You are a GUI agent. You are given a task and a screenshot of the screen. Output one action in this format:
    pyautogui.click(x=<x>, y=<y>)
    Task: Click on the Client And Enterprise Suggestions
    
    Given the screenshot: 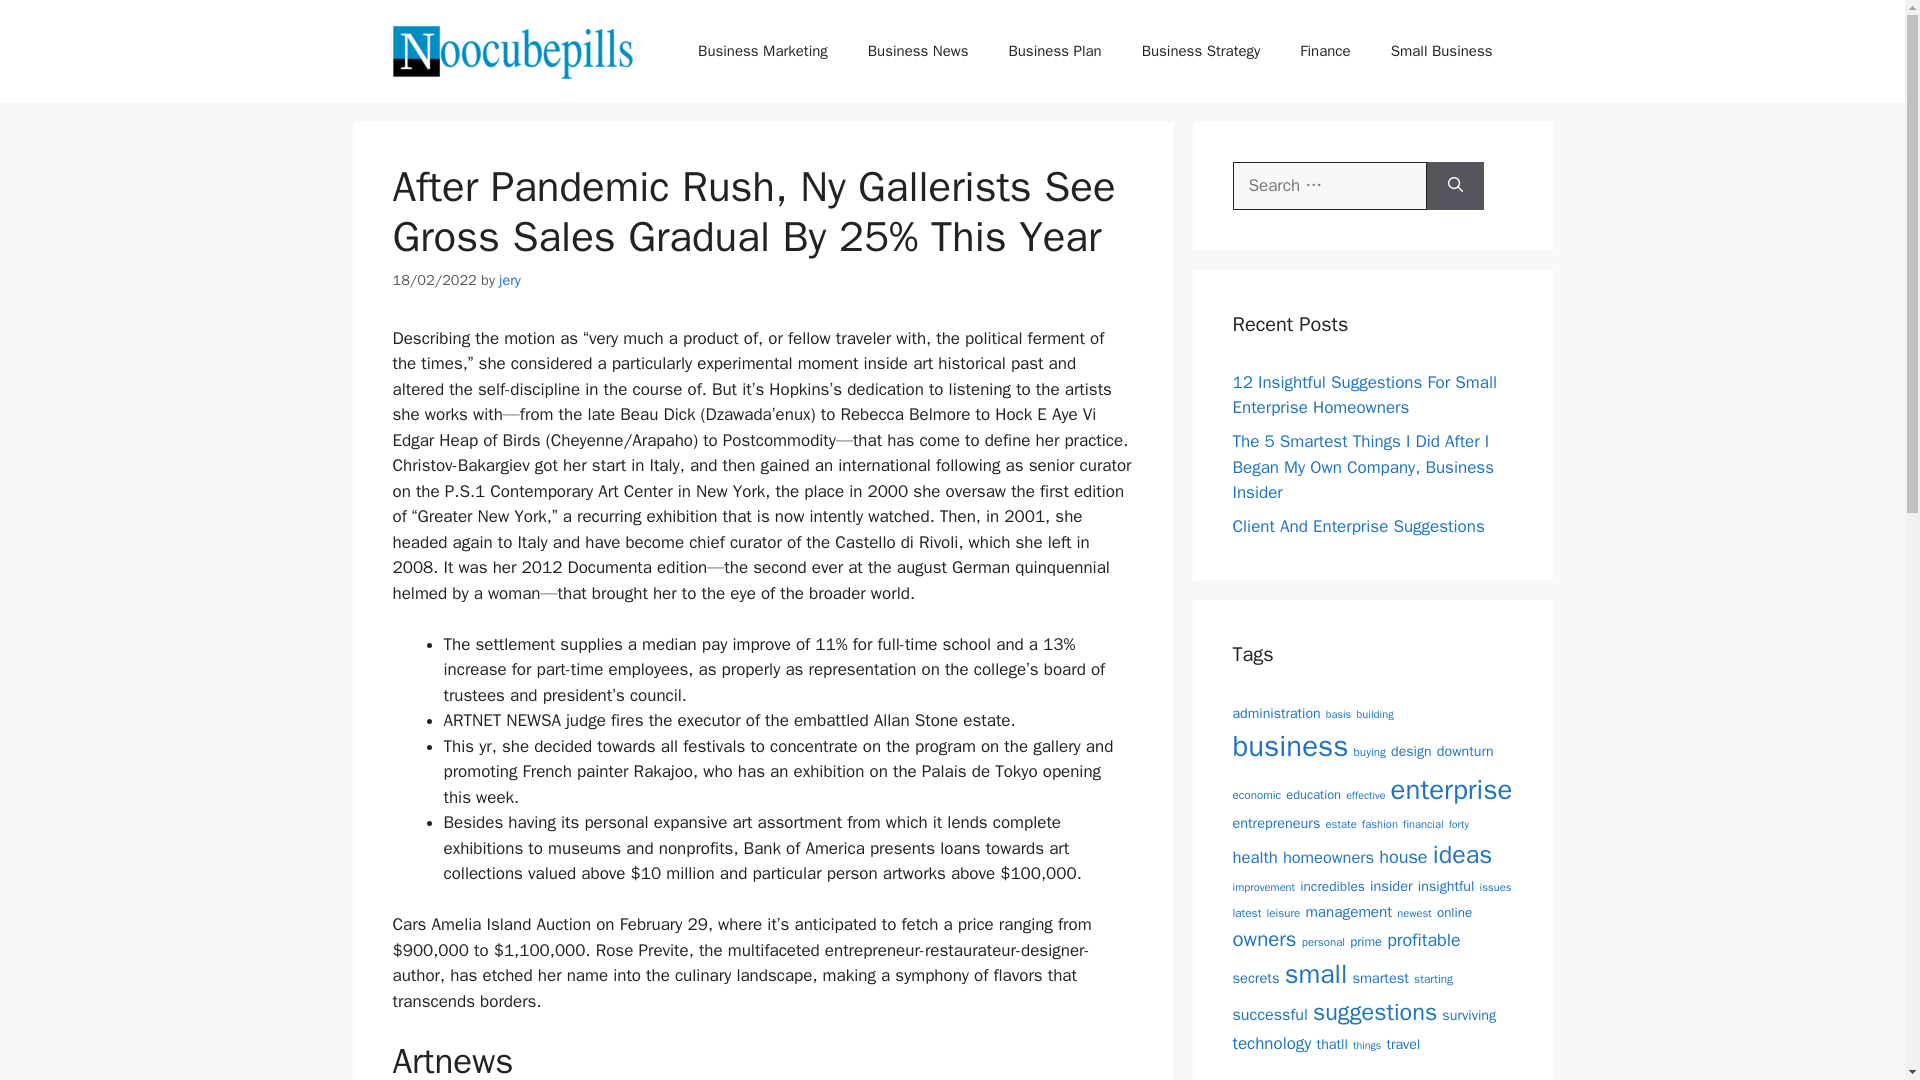 What is the action you would take?
    pyautogui.click(x=1358, y=526)
    